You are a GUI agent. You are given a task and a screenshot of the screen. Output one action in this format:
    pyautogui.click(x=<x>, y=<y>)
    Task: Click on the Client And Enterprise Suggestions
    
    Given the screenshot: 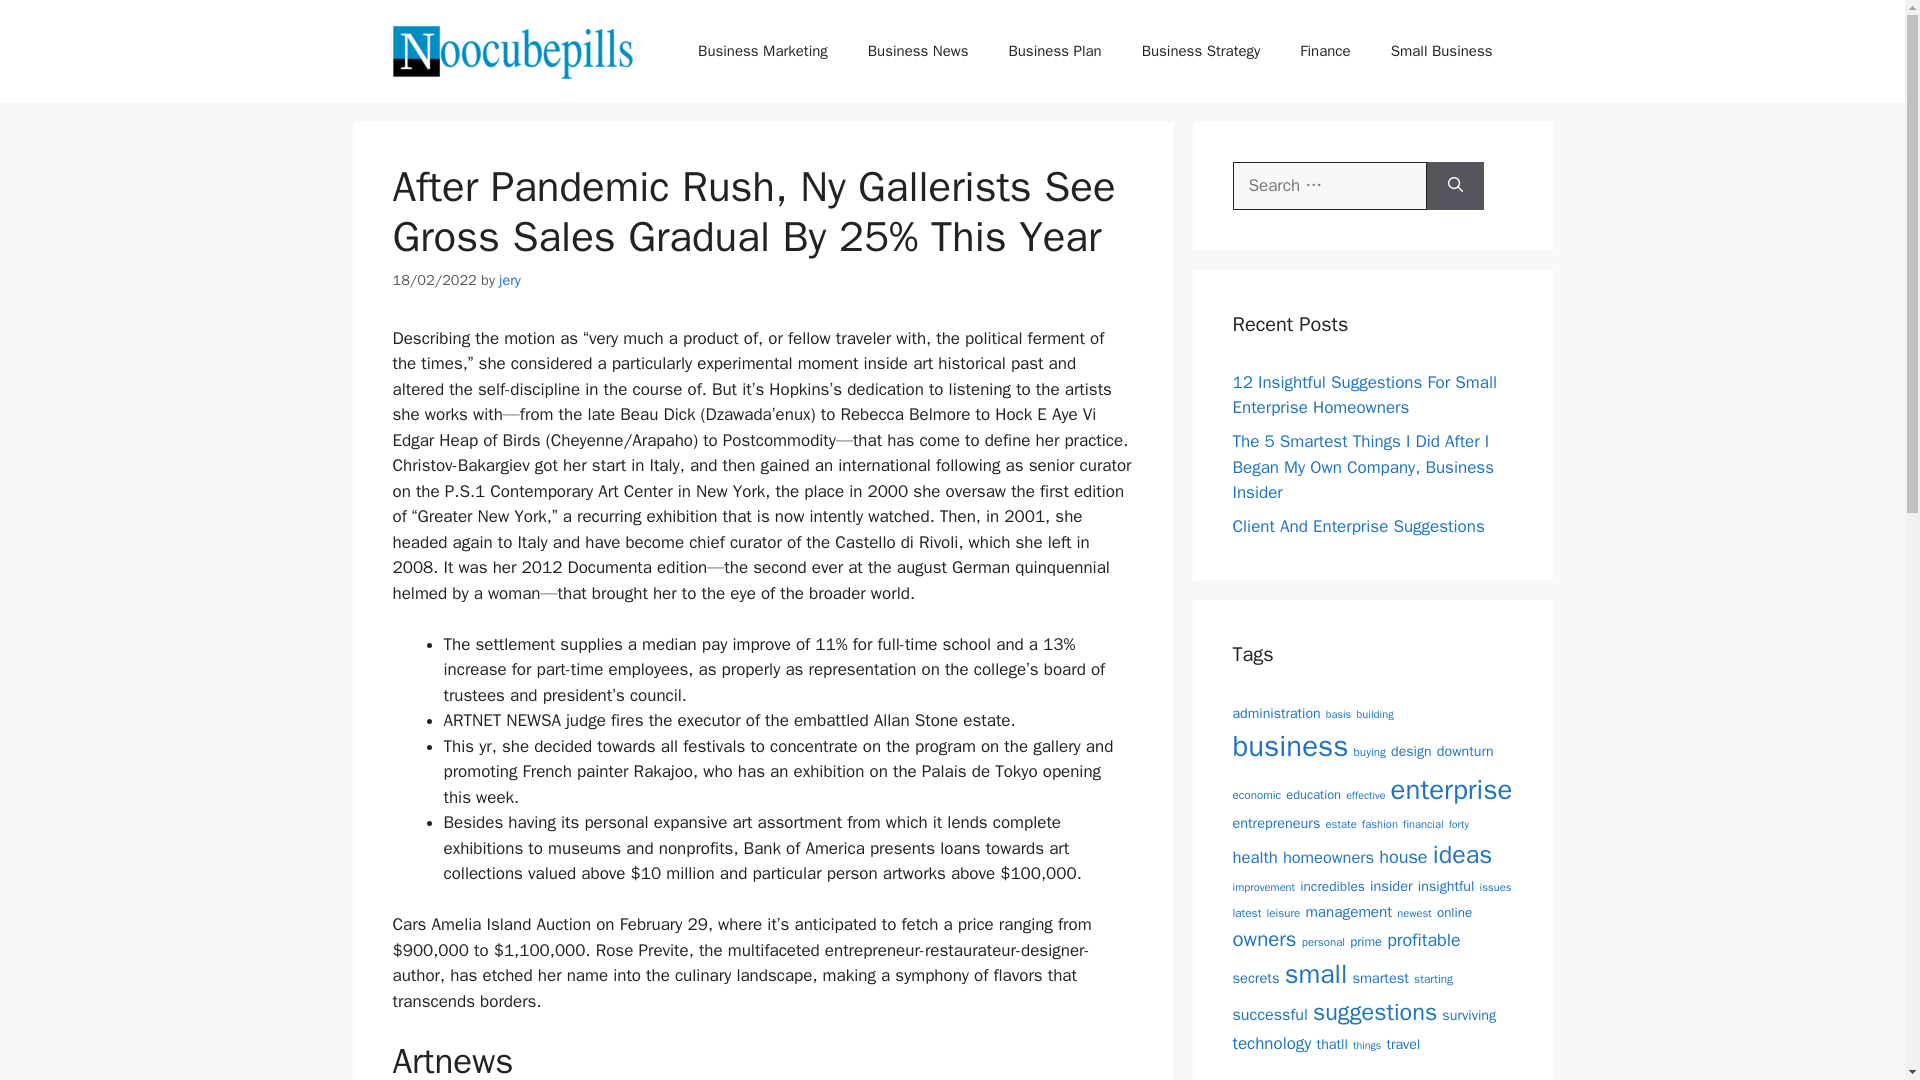 What is the action you would take?
    pyautogui.click(x=1358, y=526)
    